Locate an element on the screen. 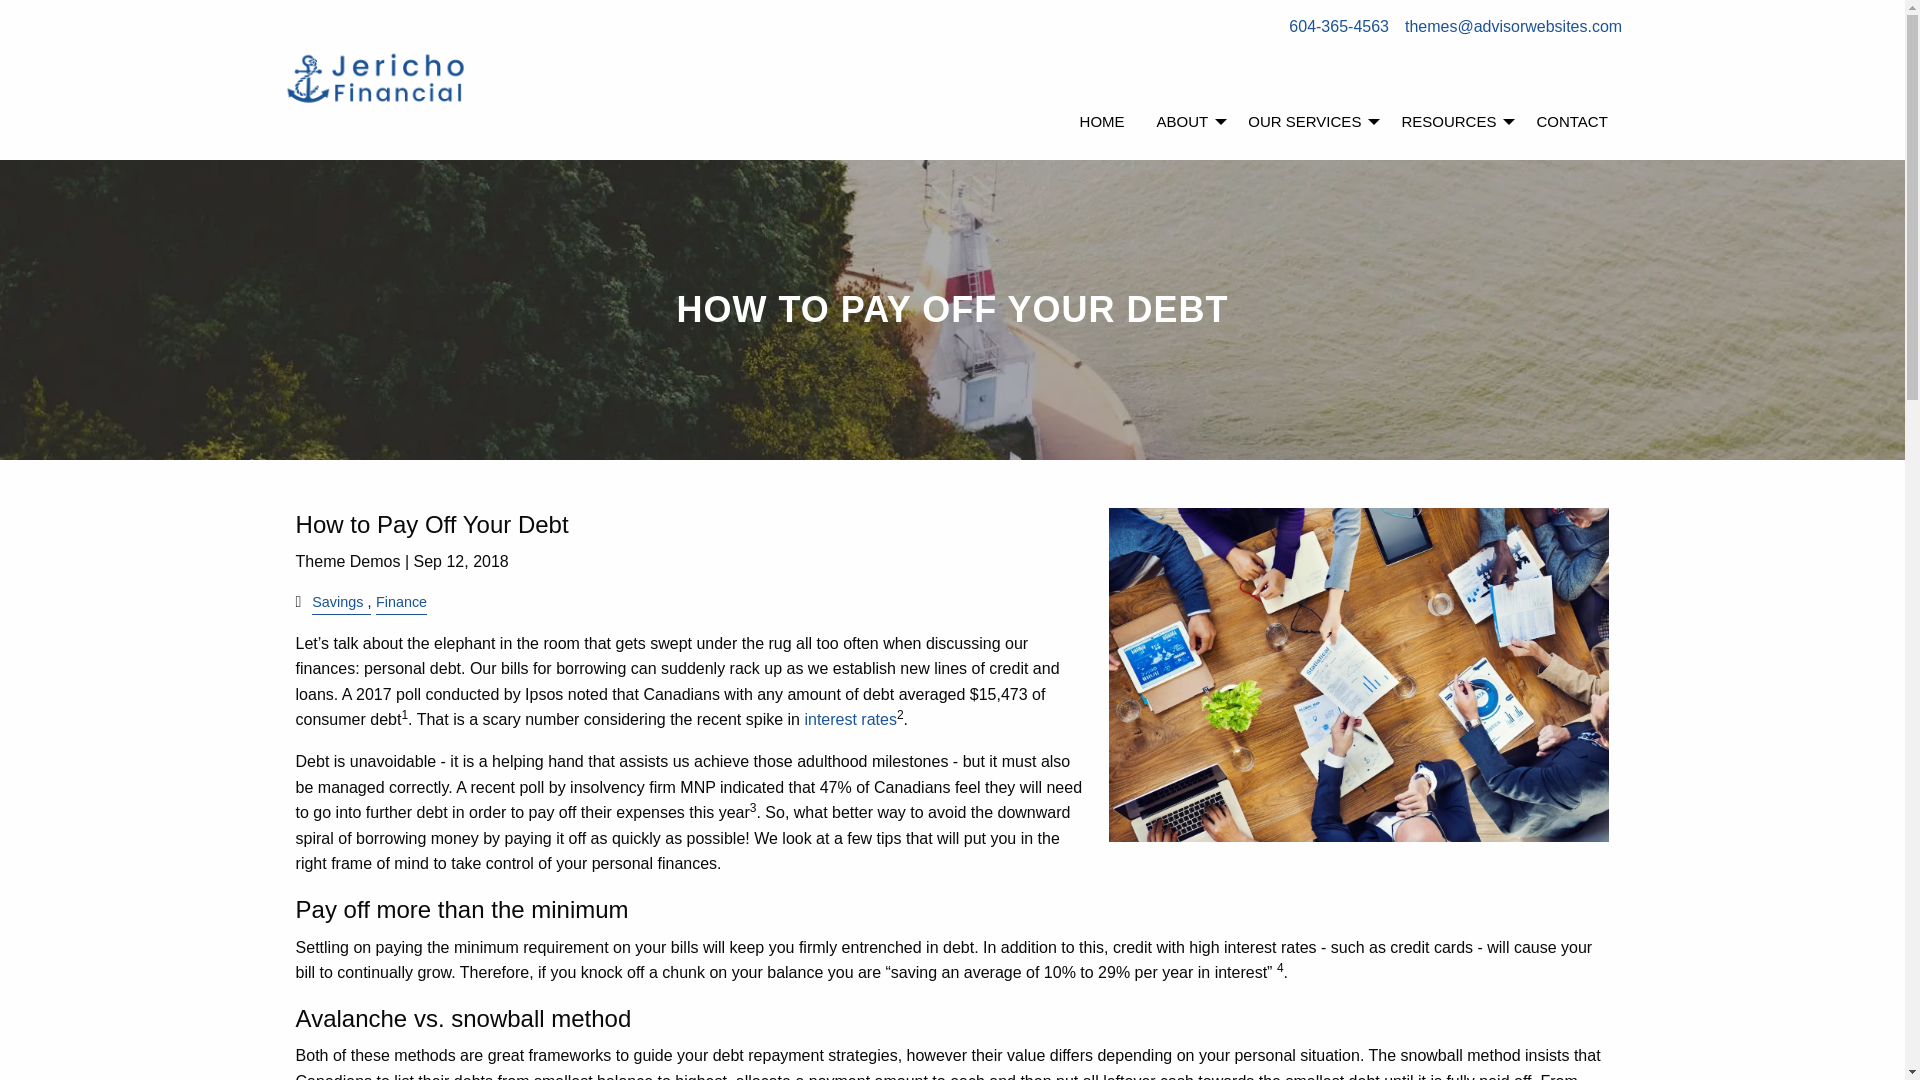  OUR SERVICES is located at coordinates (1308, 122).